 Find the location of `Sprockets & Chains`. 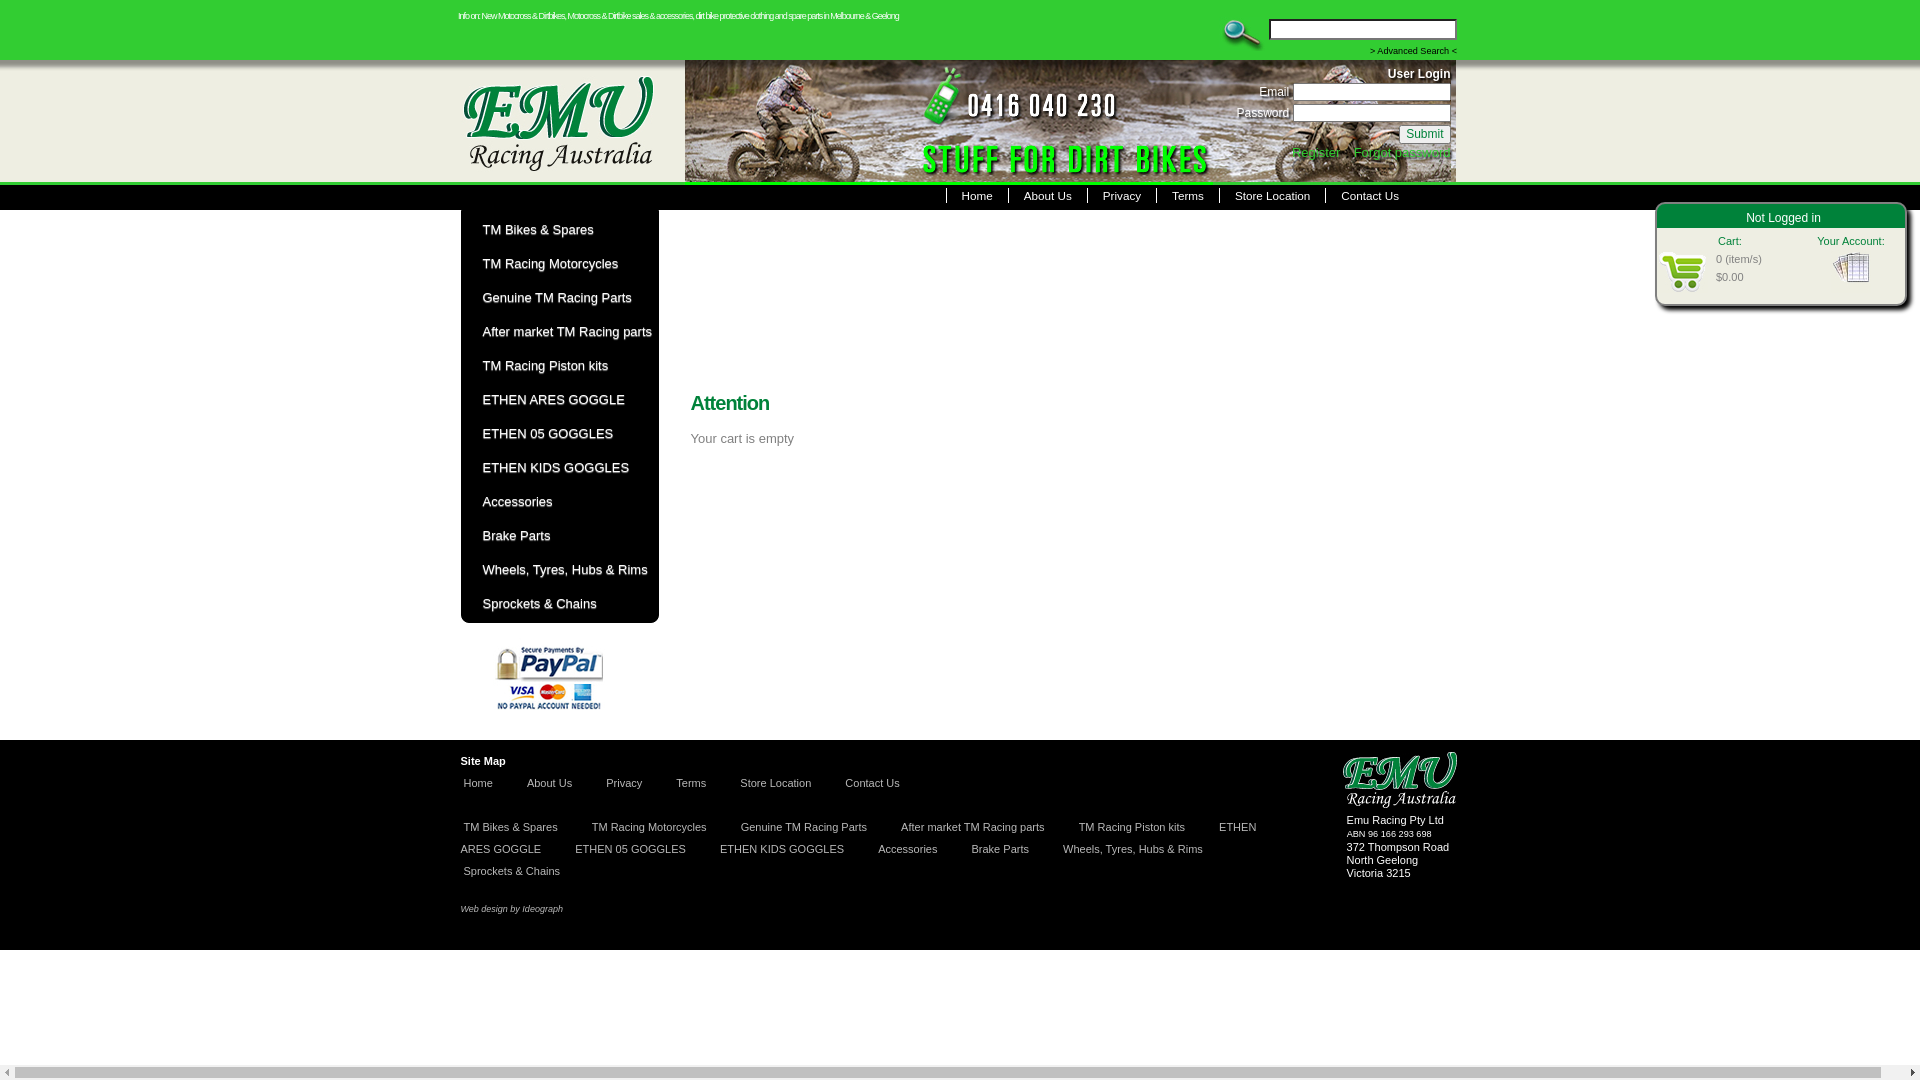

Sprockets & Chains is located at coordinates (512, 881).